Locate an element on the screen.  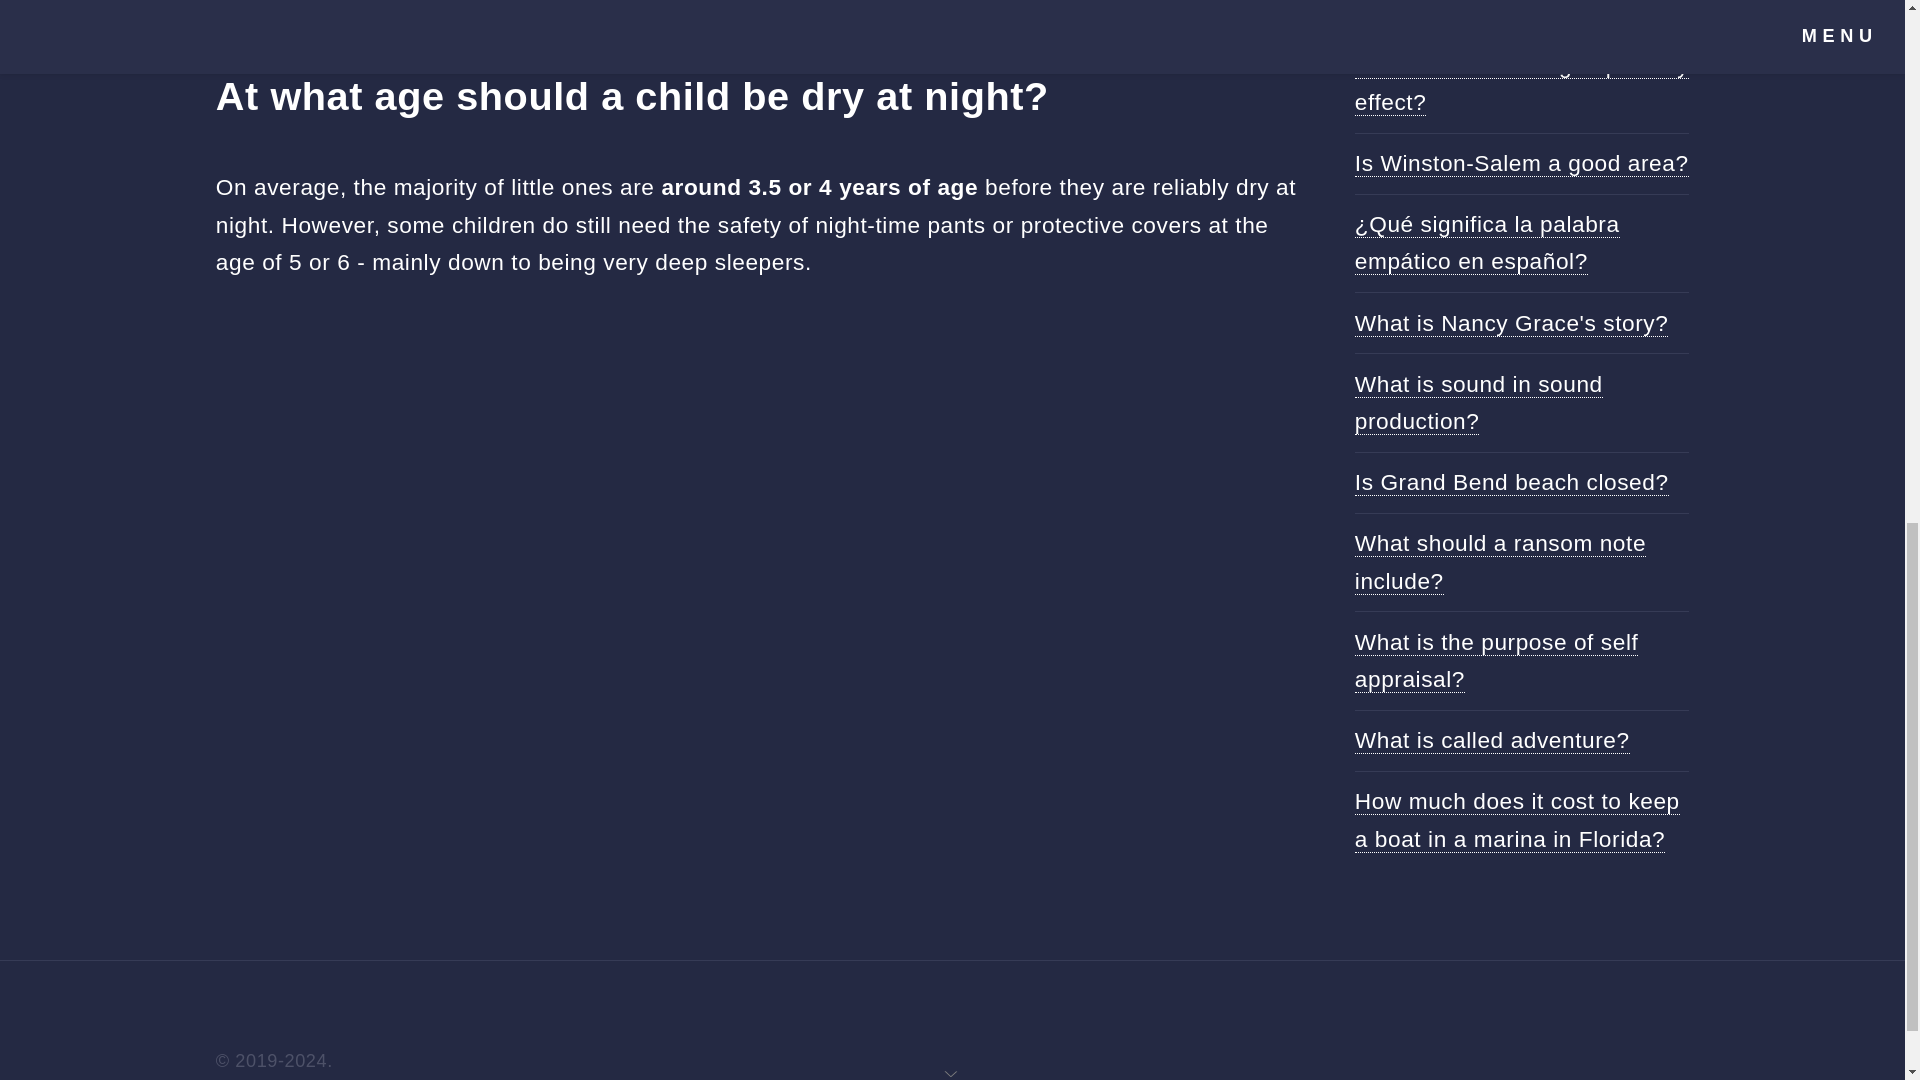
What is Nancy Grace's story? is located at coordinates (1512, 322).